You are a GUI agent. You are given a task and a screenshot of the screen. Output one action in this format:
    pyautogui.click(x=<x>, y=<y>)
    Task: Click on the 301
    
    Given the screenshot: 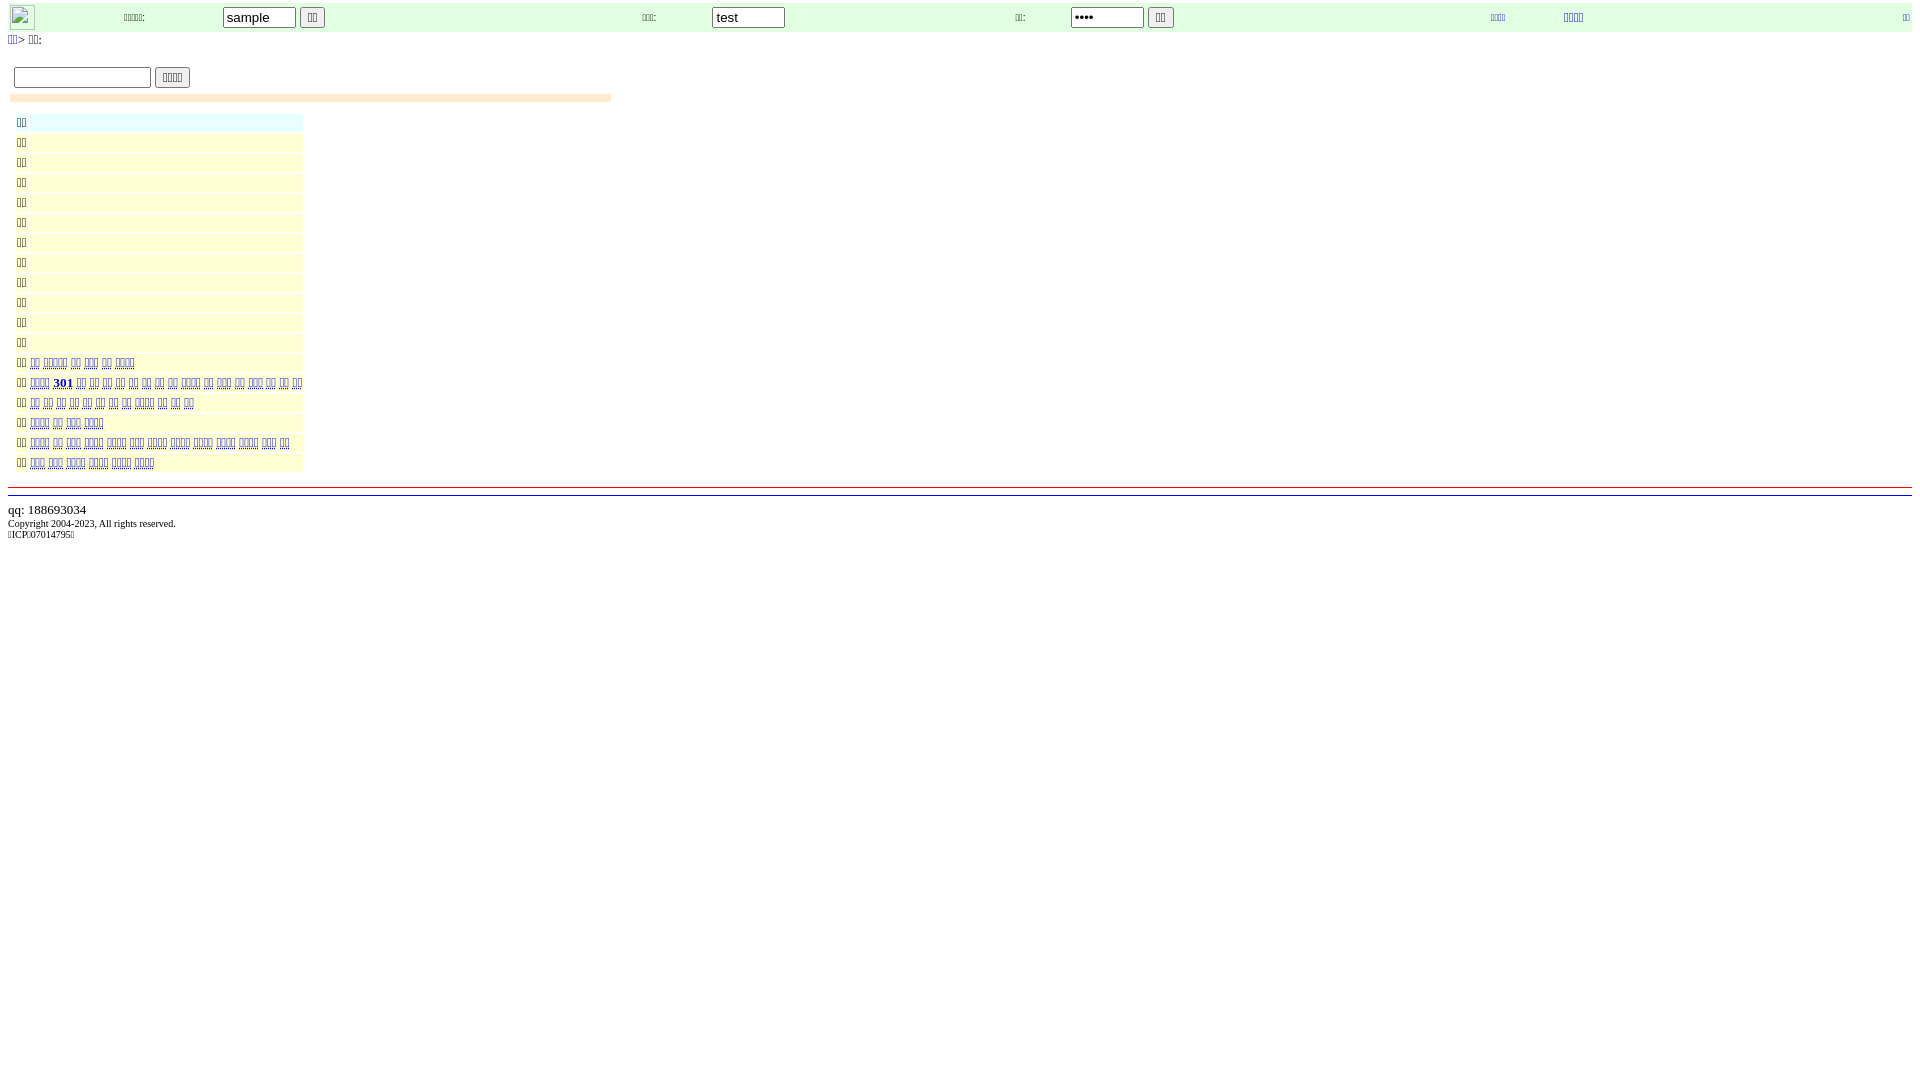 What is the action you would take?
    pyautogui.click(x=64, y=382)
    